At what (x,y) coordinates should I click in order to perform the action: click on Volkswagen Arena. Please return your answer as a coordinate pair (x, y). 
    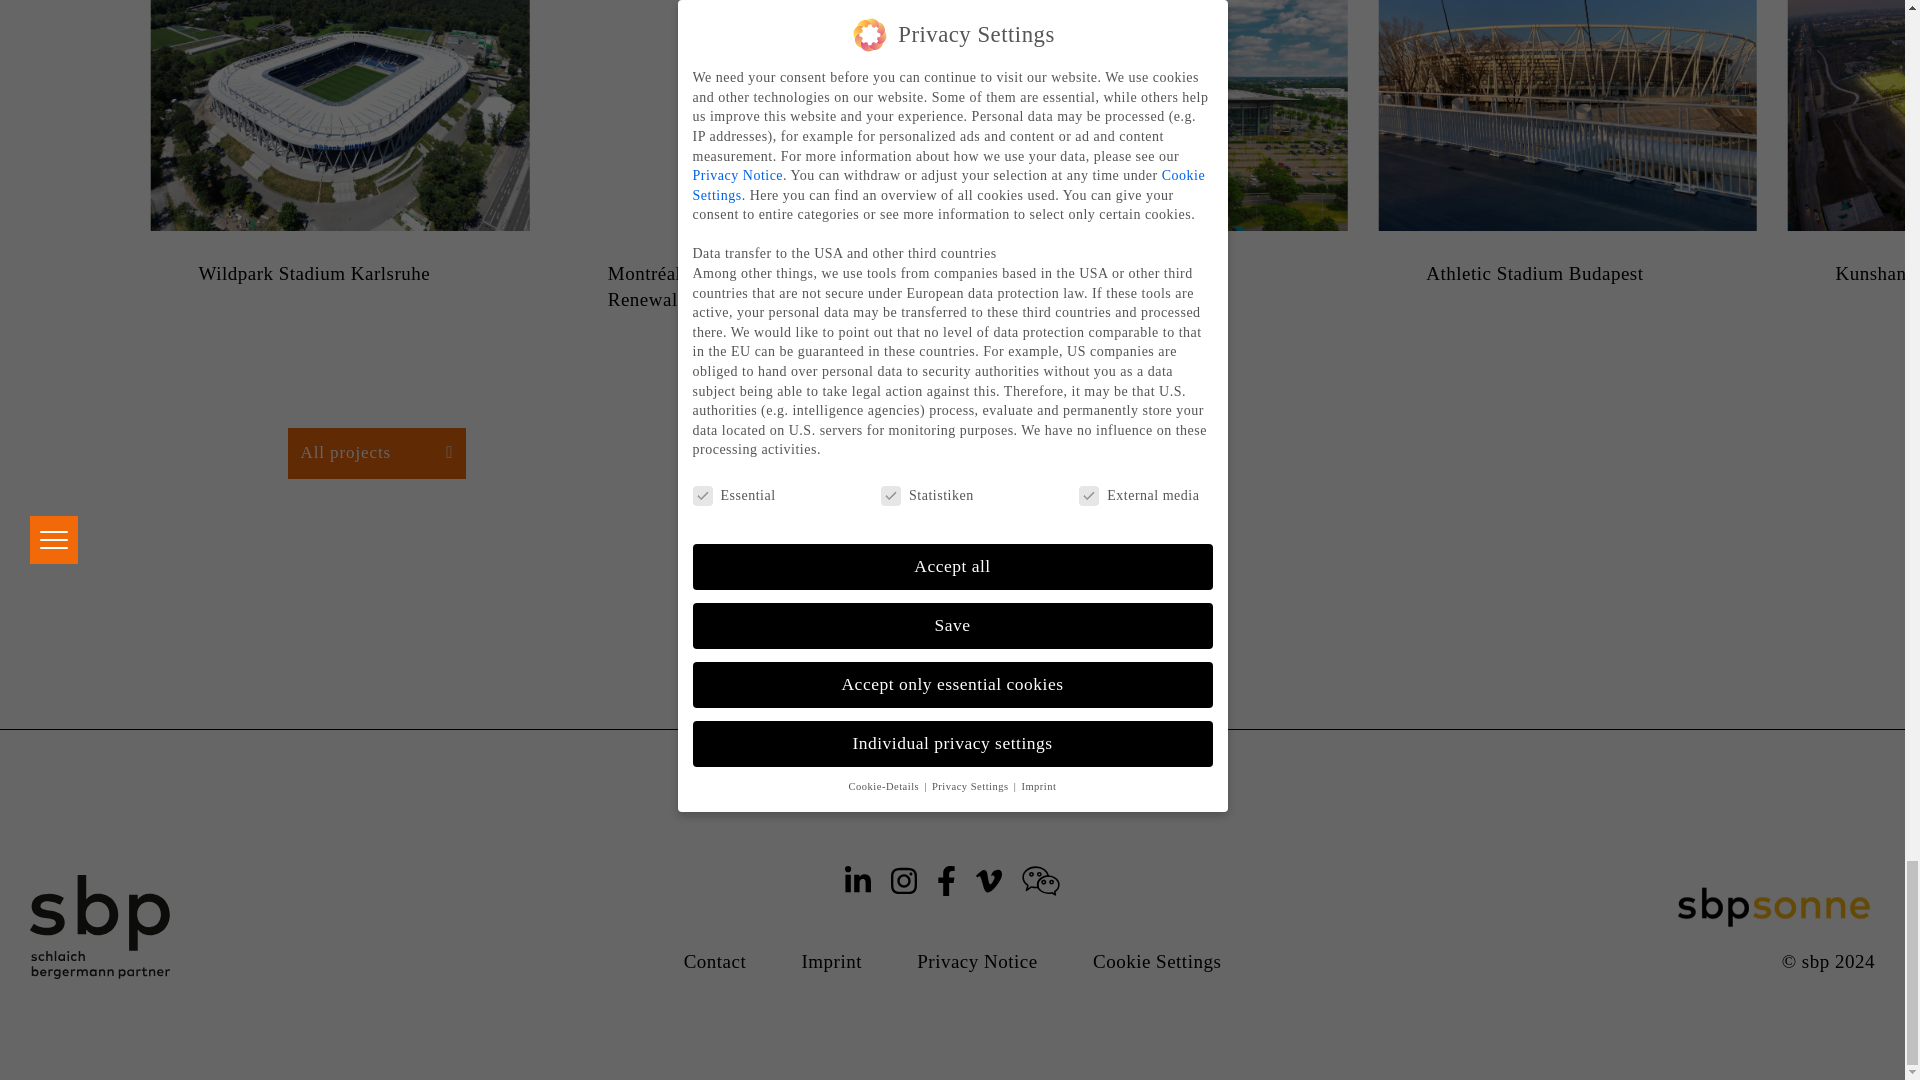
    Looking at the image, I should click on (1158, 274).